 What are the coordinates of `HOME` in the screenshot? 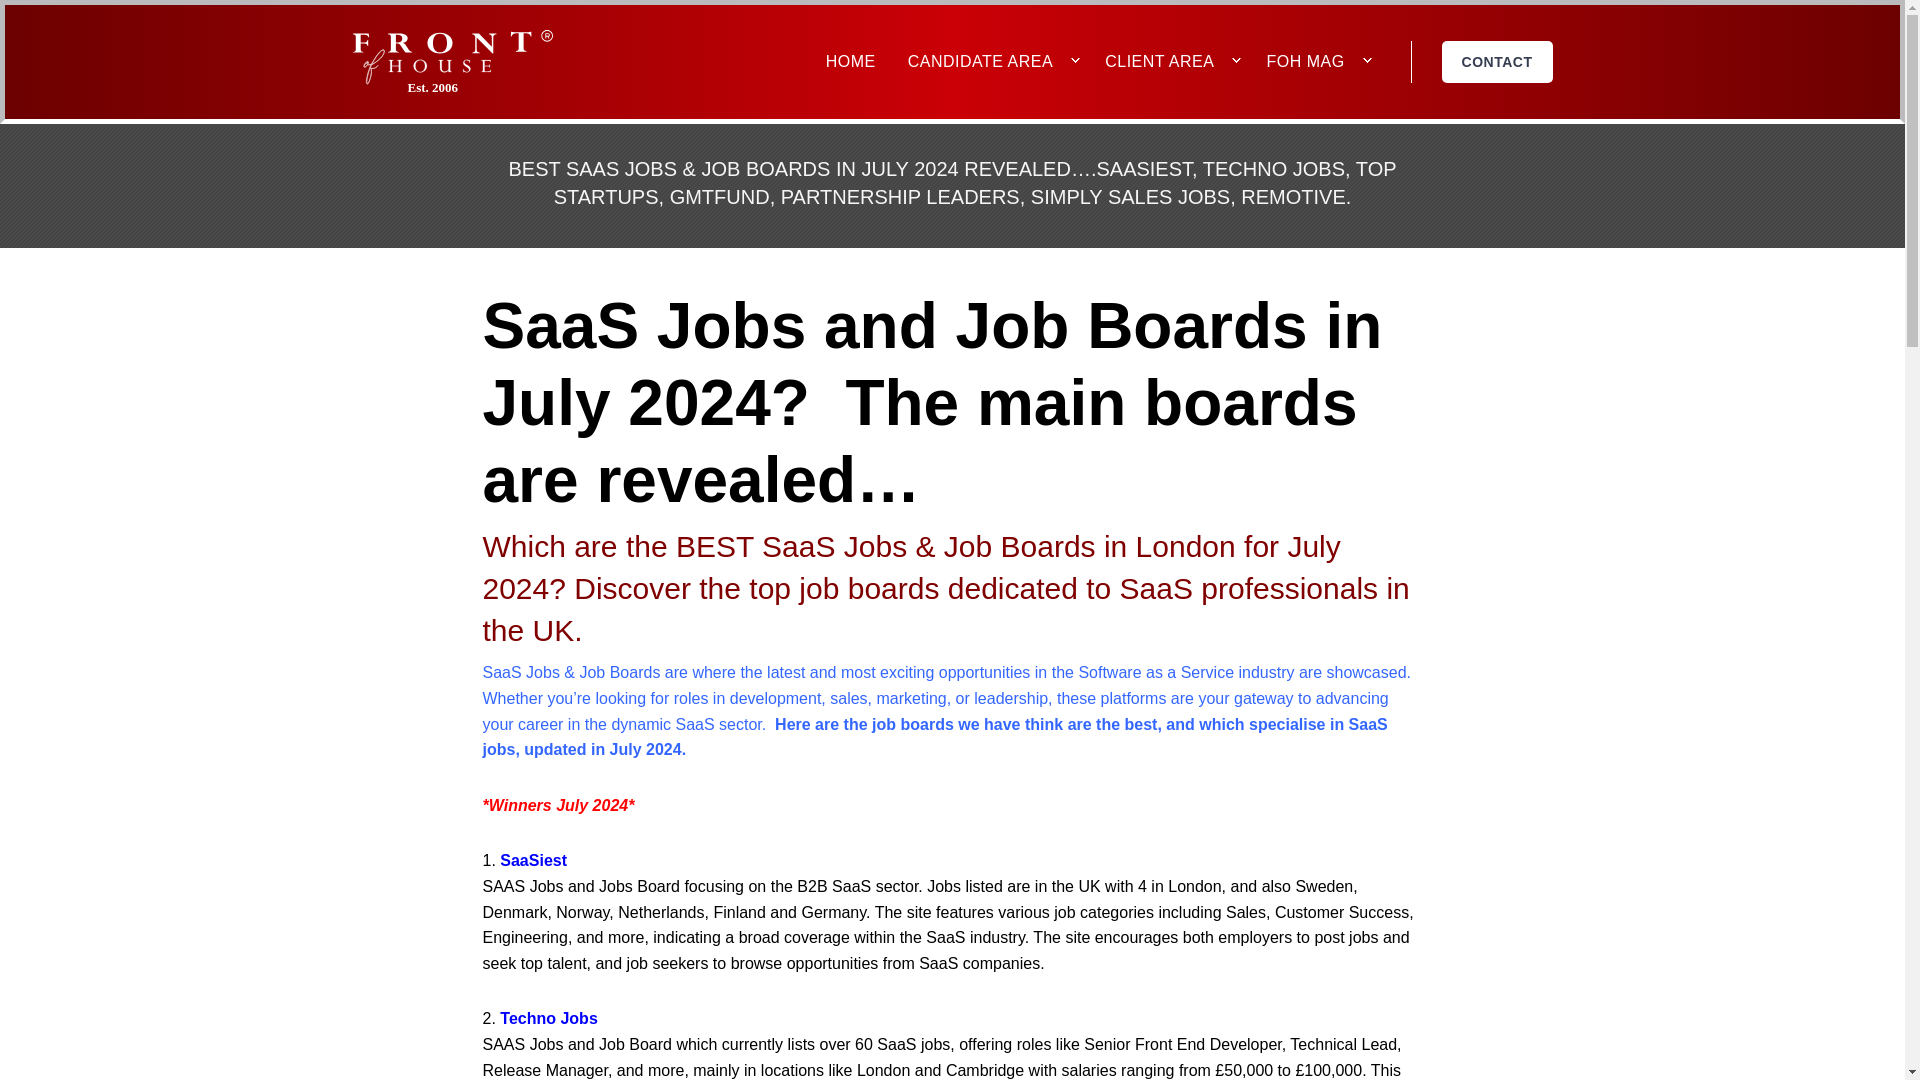 It's located at (851, 62).